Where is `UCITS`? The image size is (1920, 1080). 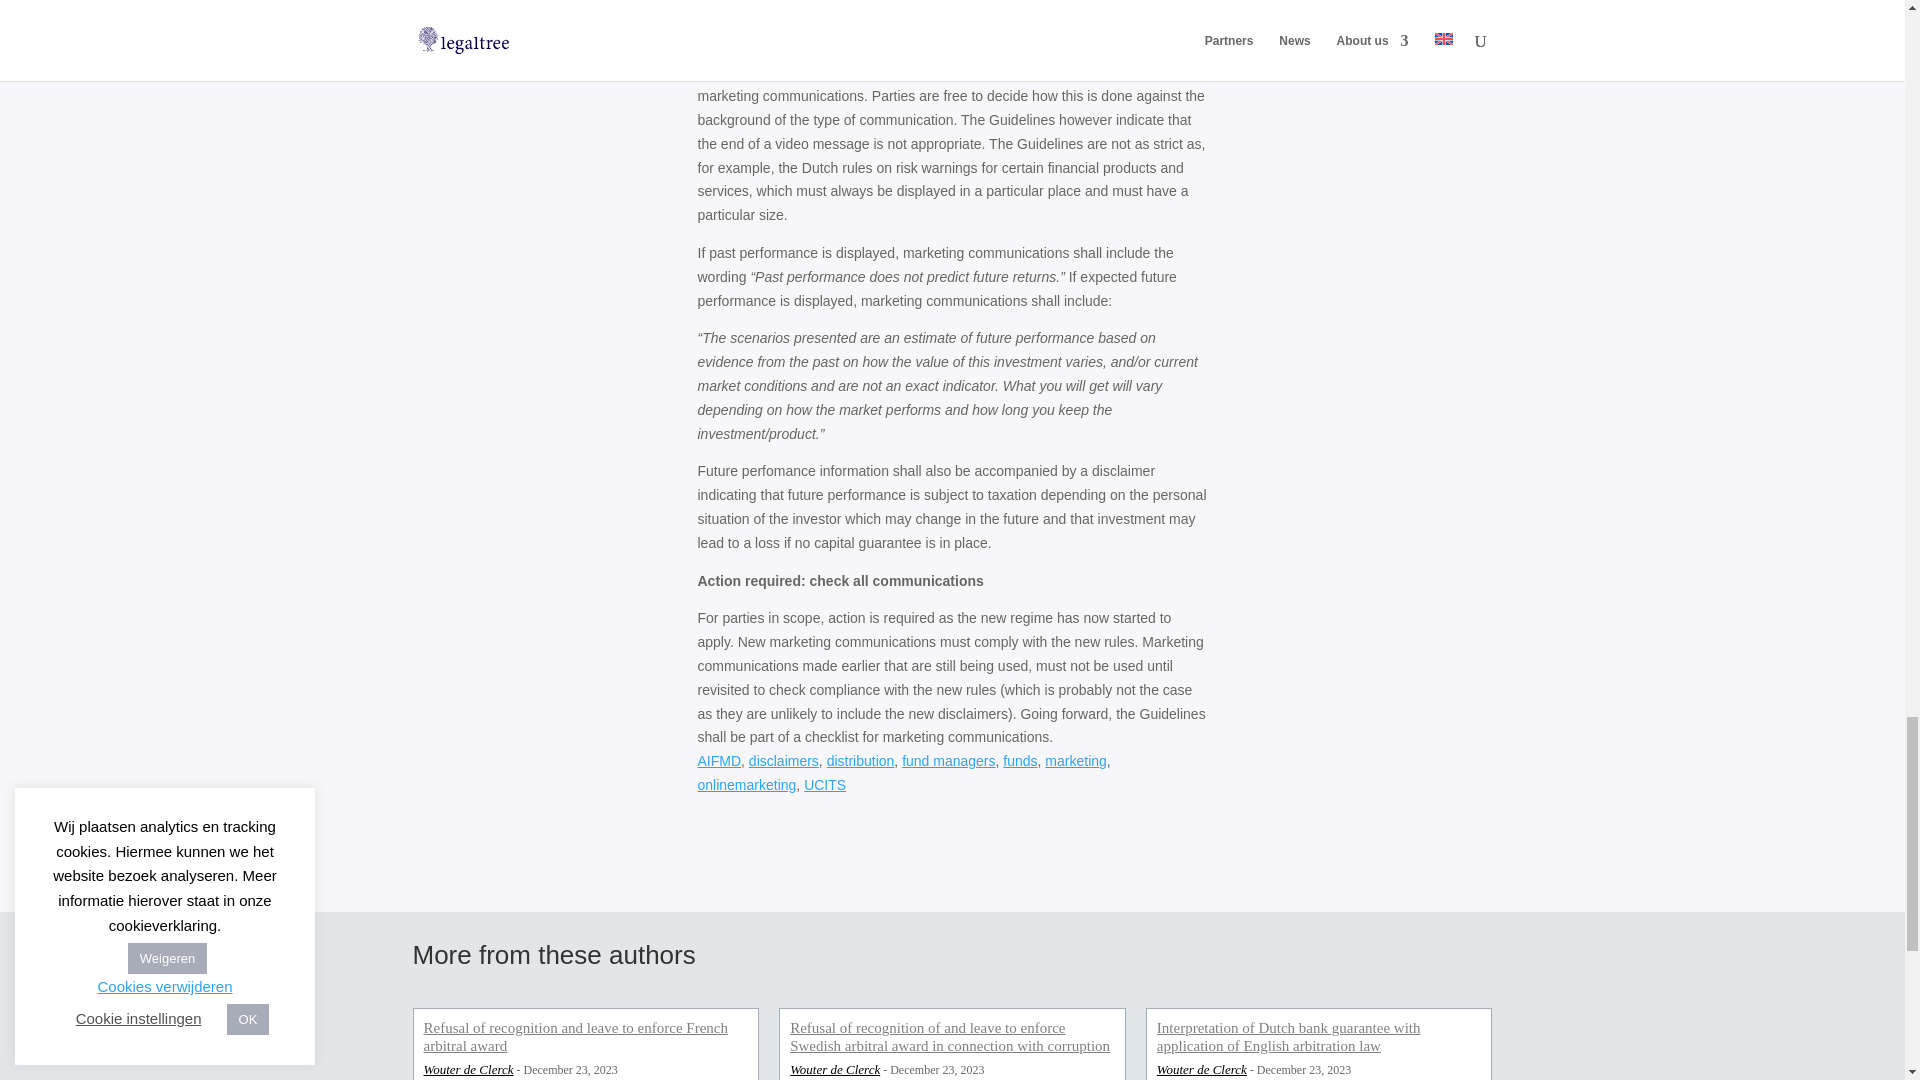 UCITS is located at coordinates (825, 784).